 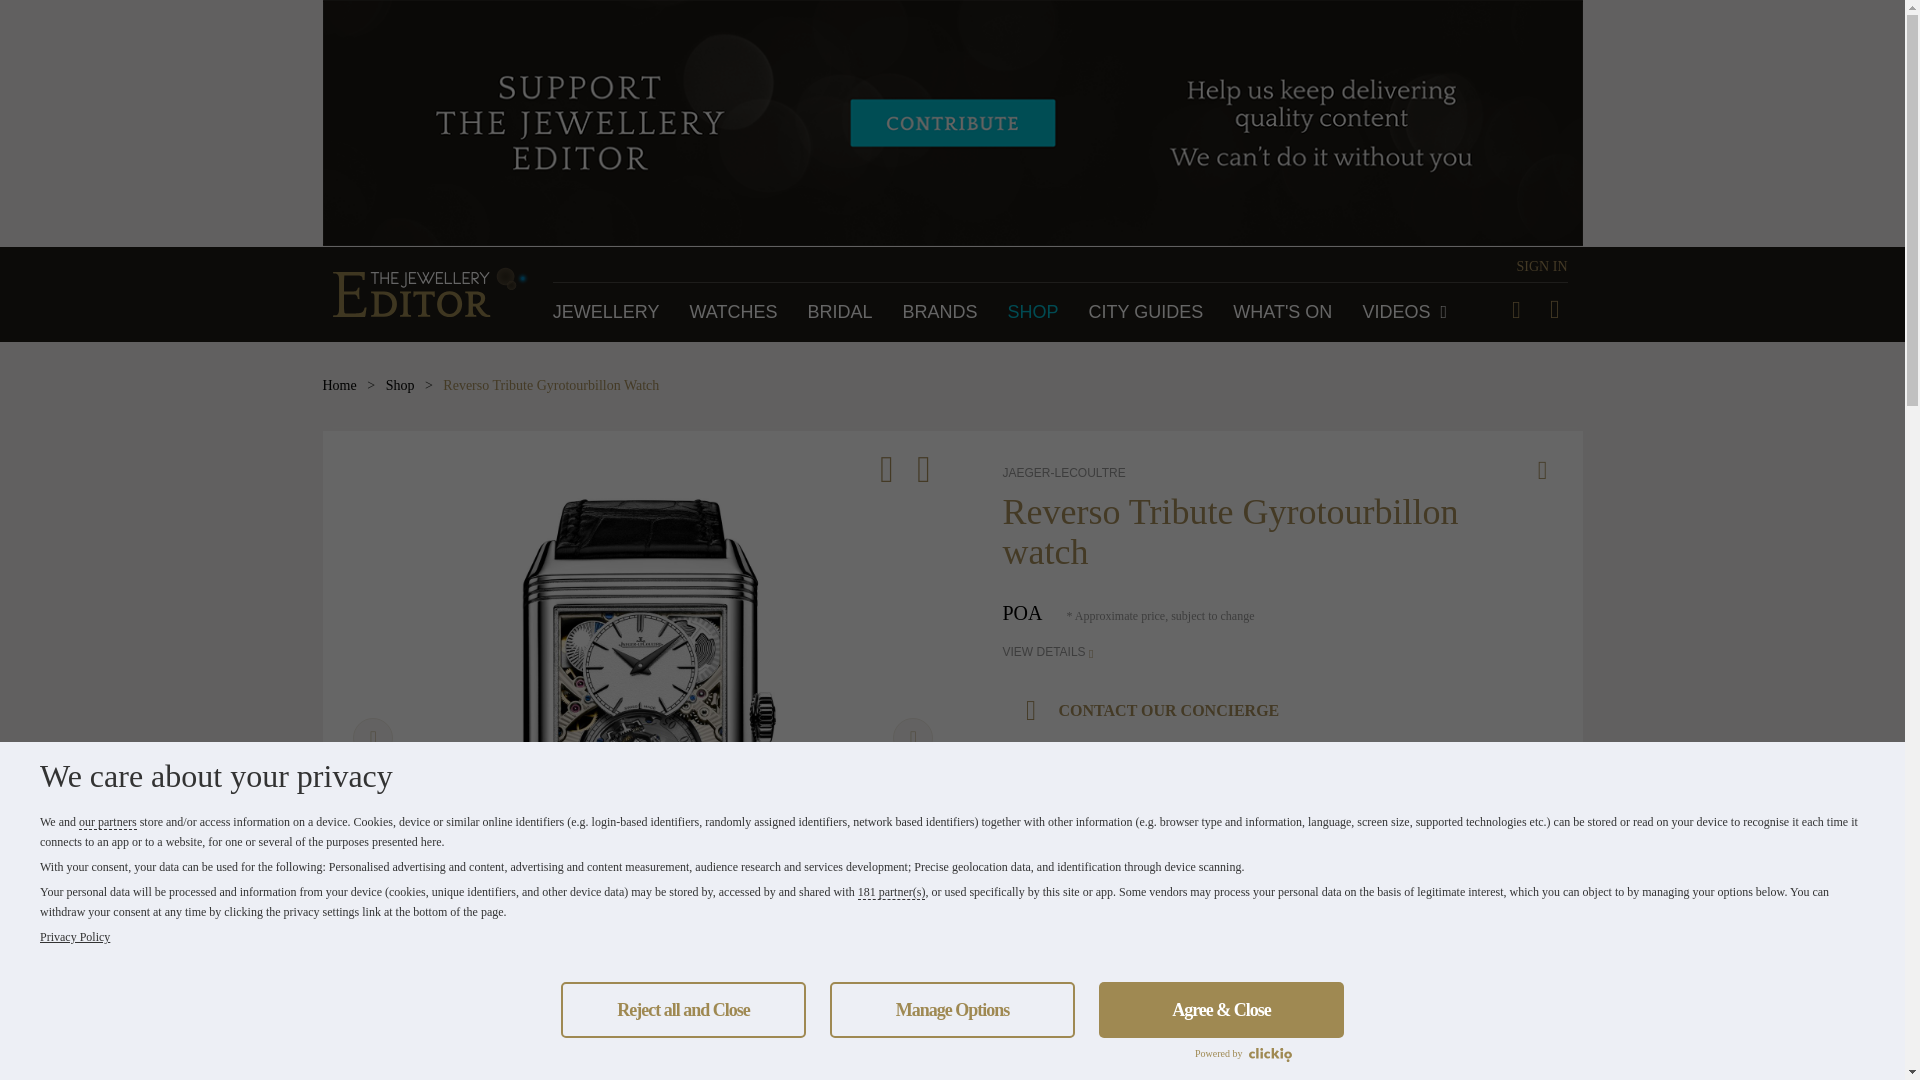 What do you see at coordinates (606, 312) in the screenshot?
I see `JEWELLERY` at bounding box center [606, 312].